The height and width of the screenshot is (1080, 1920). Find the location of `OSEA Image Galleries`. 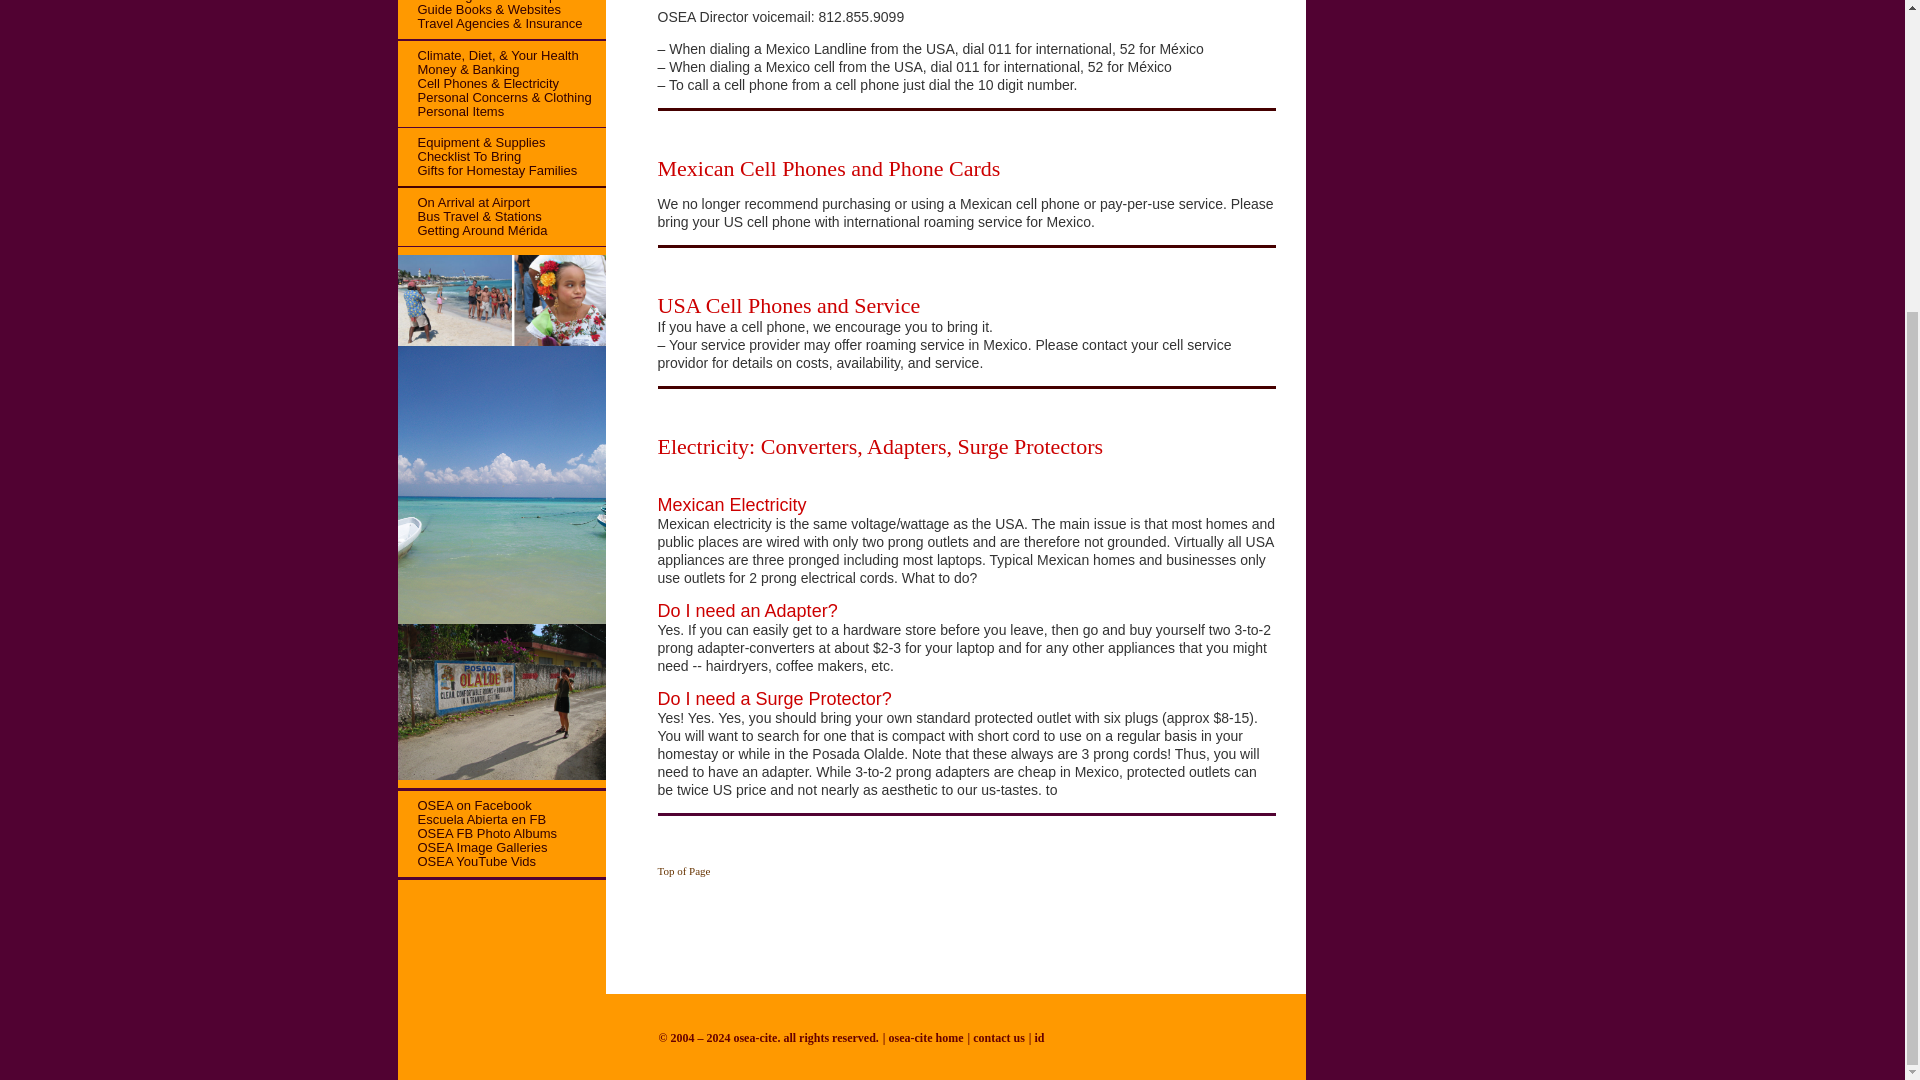

OSEA Image Galleries is located at coordinates (472, 848).